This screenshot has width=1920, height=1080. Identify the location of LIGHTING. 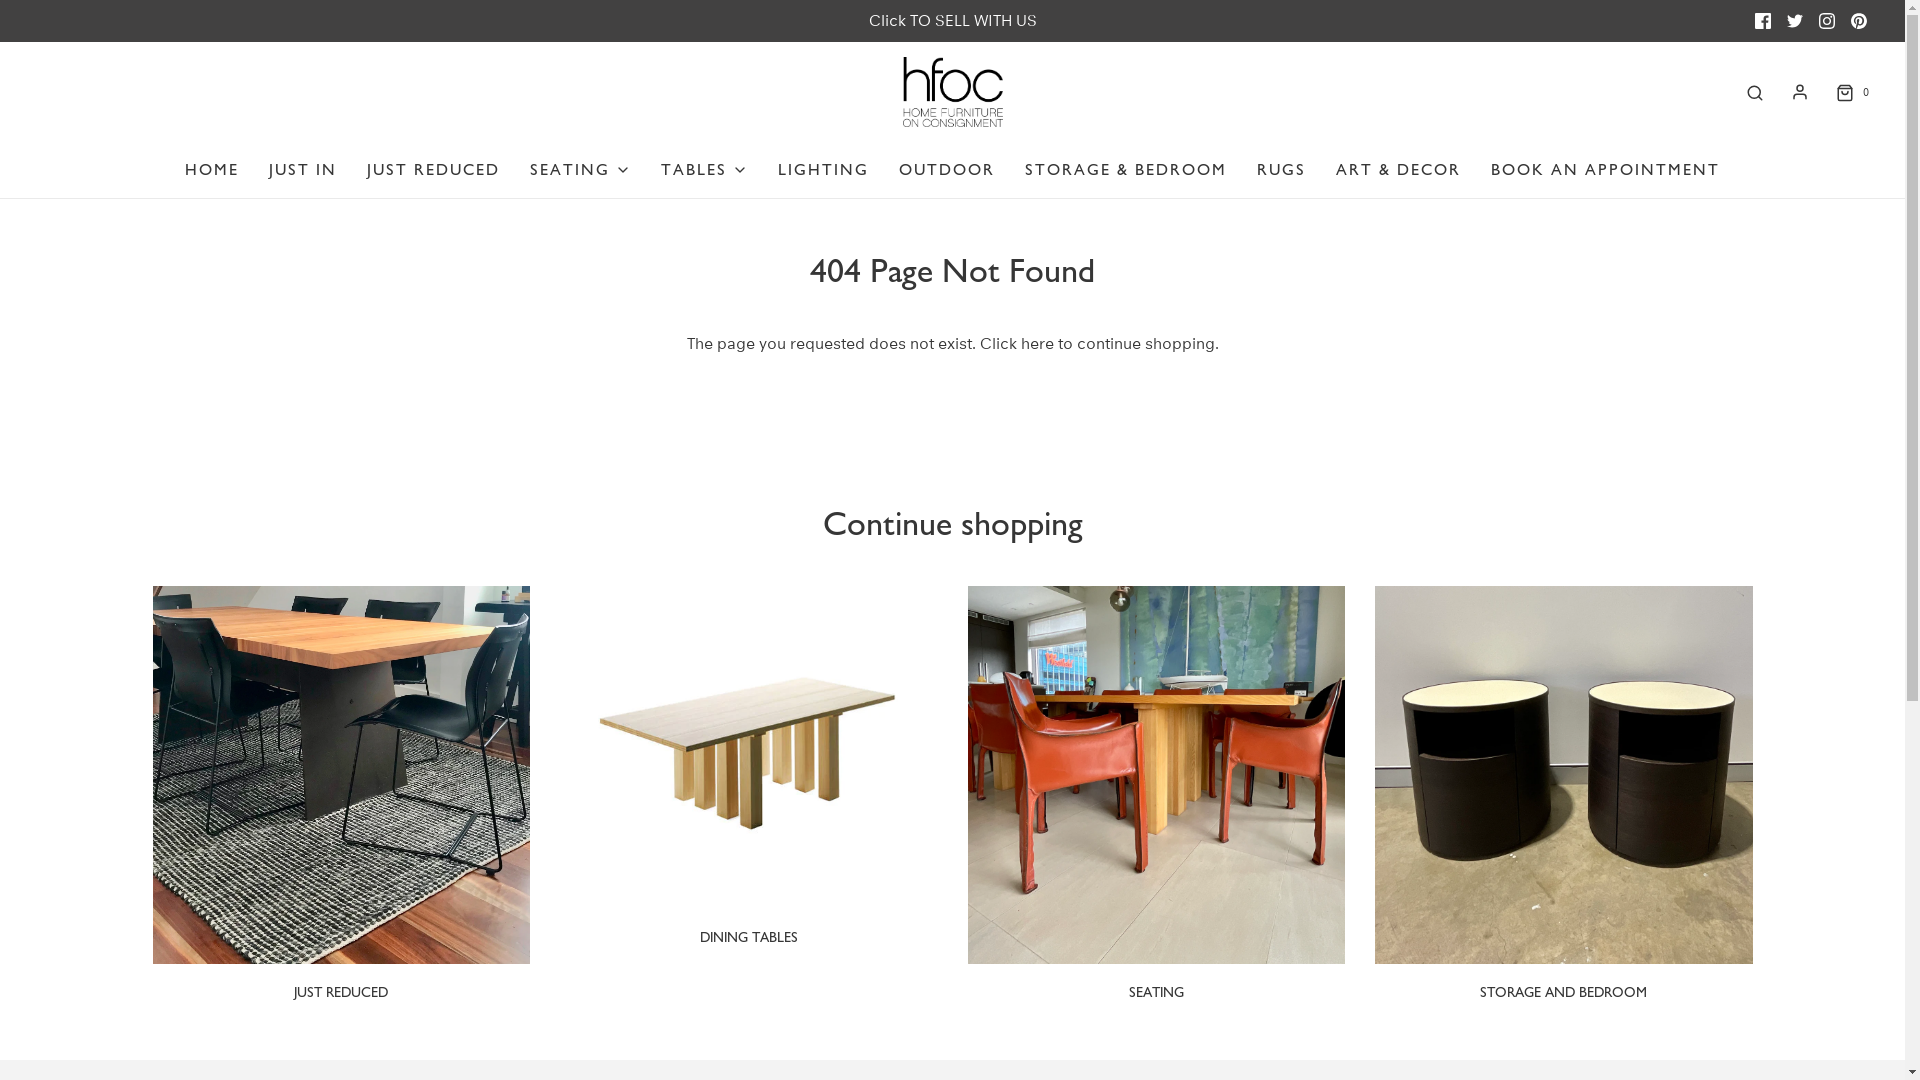
(824, 170).